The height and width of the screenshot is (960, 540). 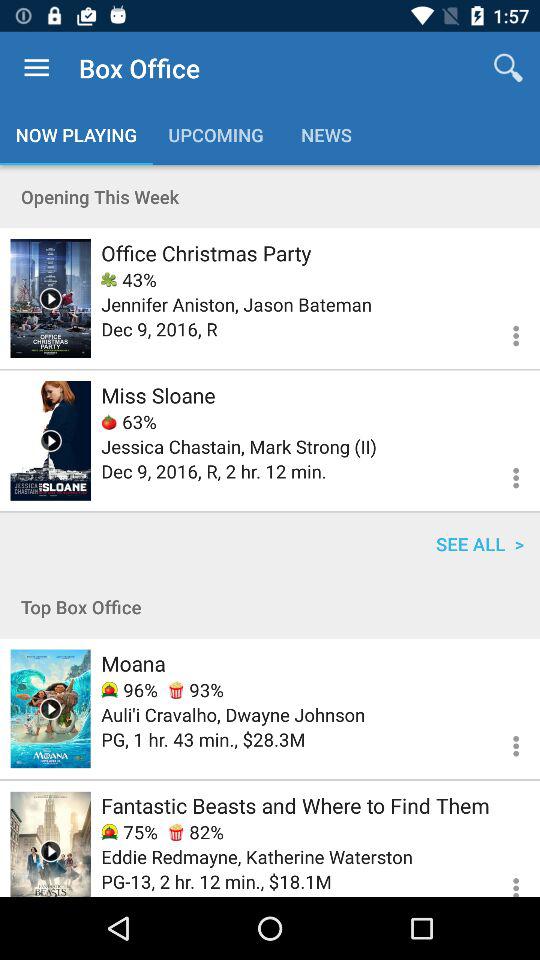 What do you see at coordinates (196, 690) in the screenshot?
I see `turn off 93%` at bounding box center [196, 690].